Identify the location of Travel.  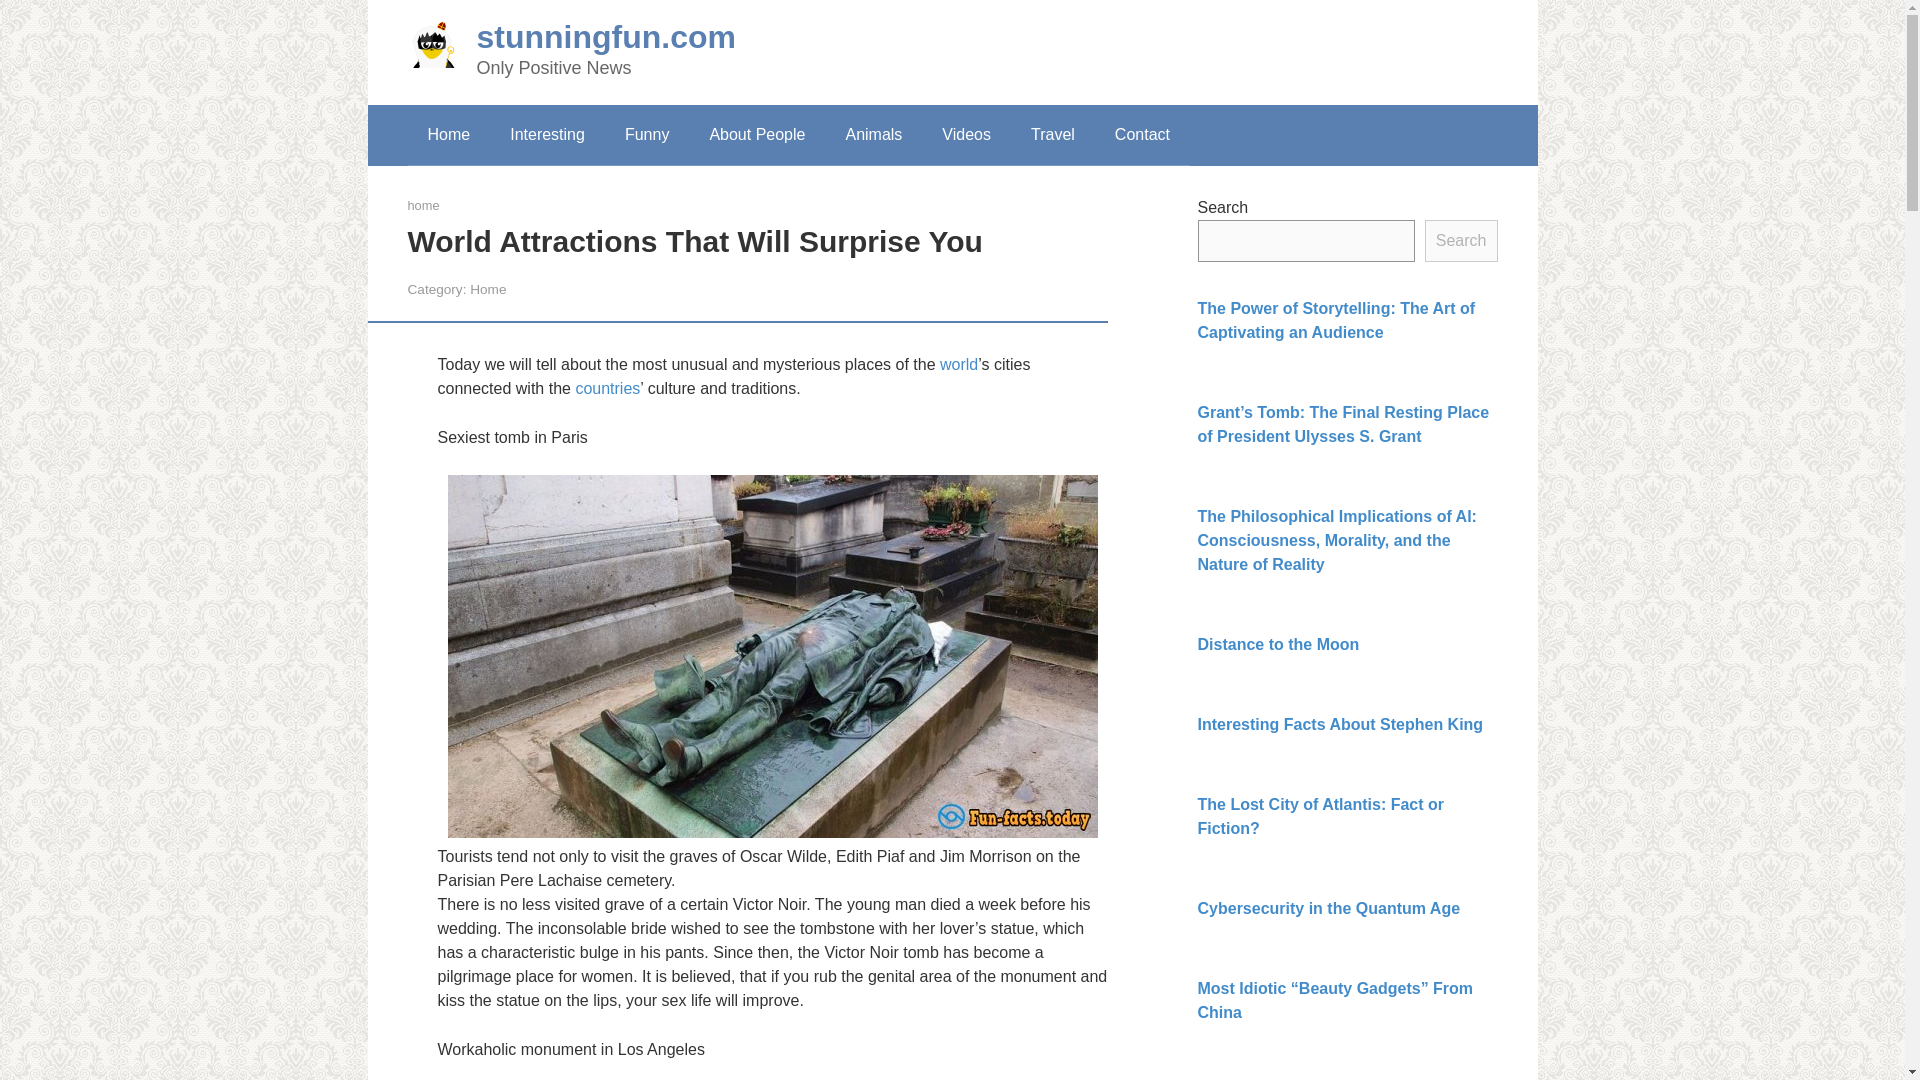
(1052, 134).